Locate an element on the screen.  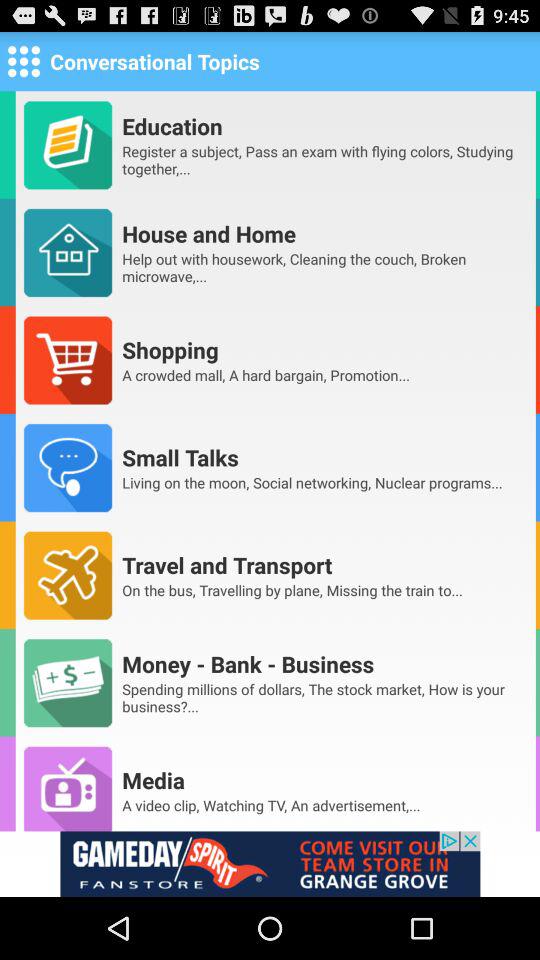
check options for page is located at coordinates (24, 60).